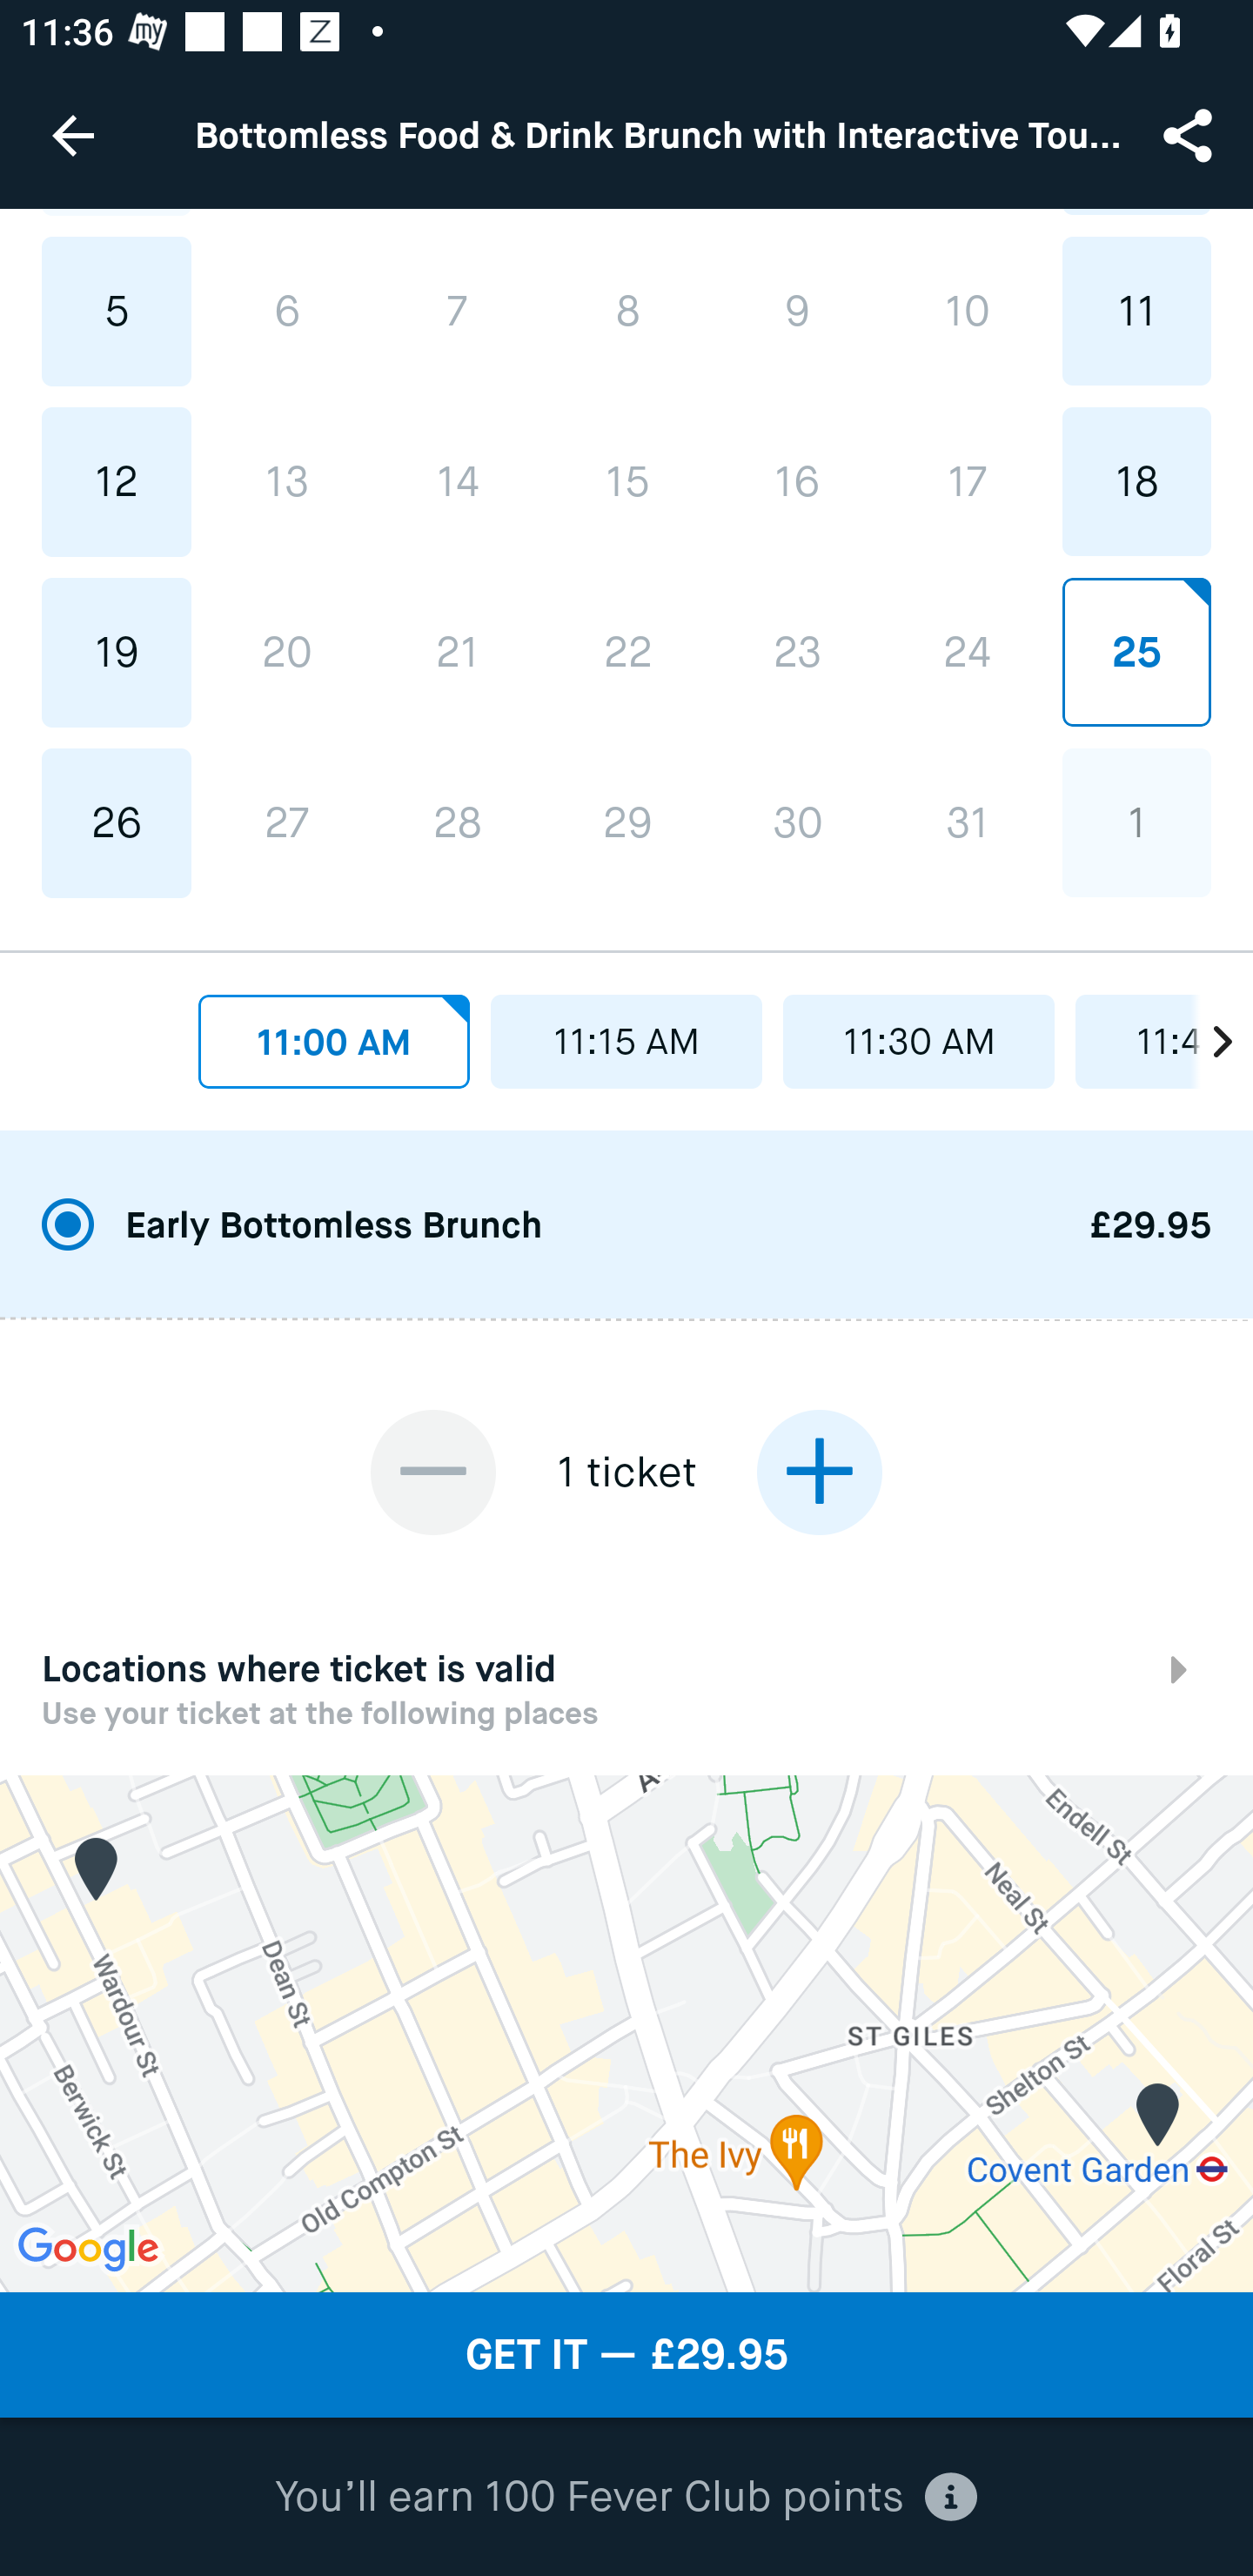 The width and height of the screenshot is (1253, 2576). I want to click on 23, so click(797, 651).